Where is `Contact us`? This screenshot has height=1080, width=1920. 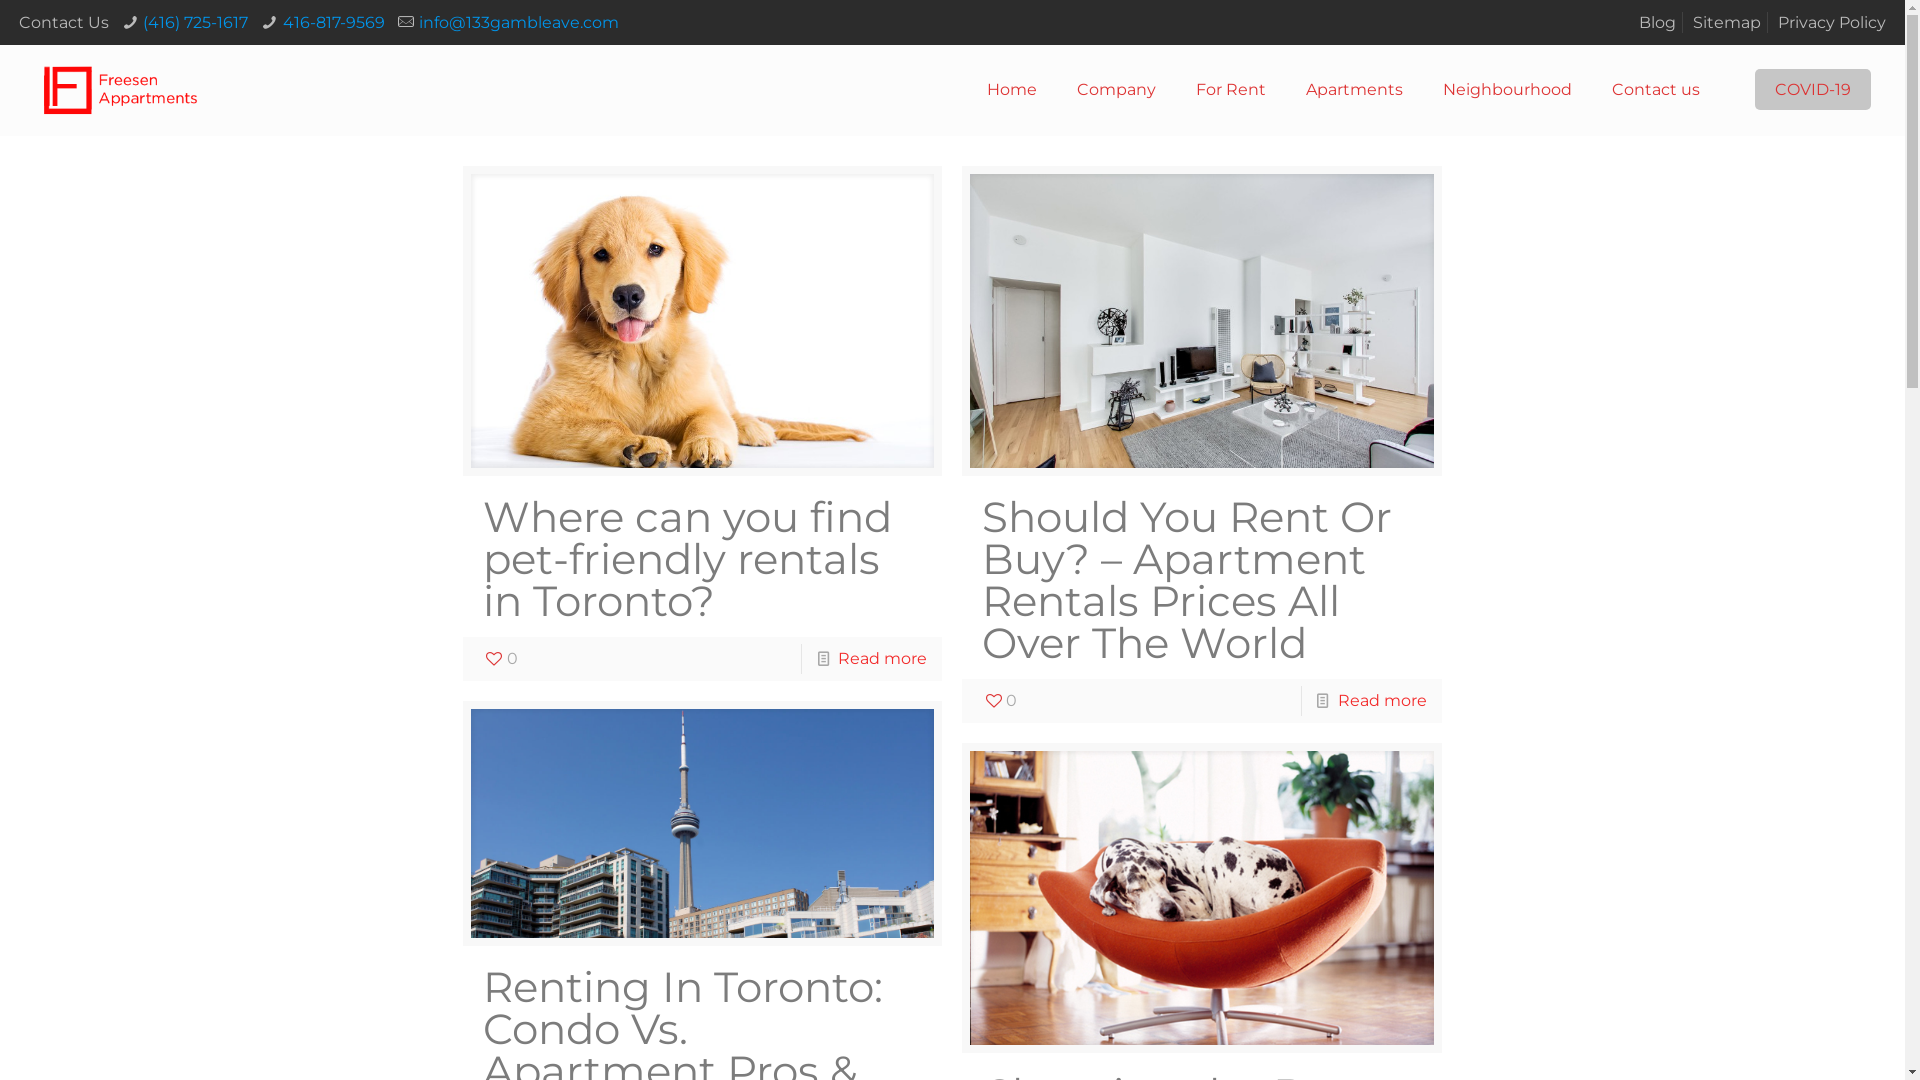
Contact us is located at coordinates (1656, 90).